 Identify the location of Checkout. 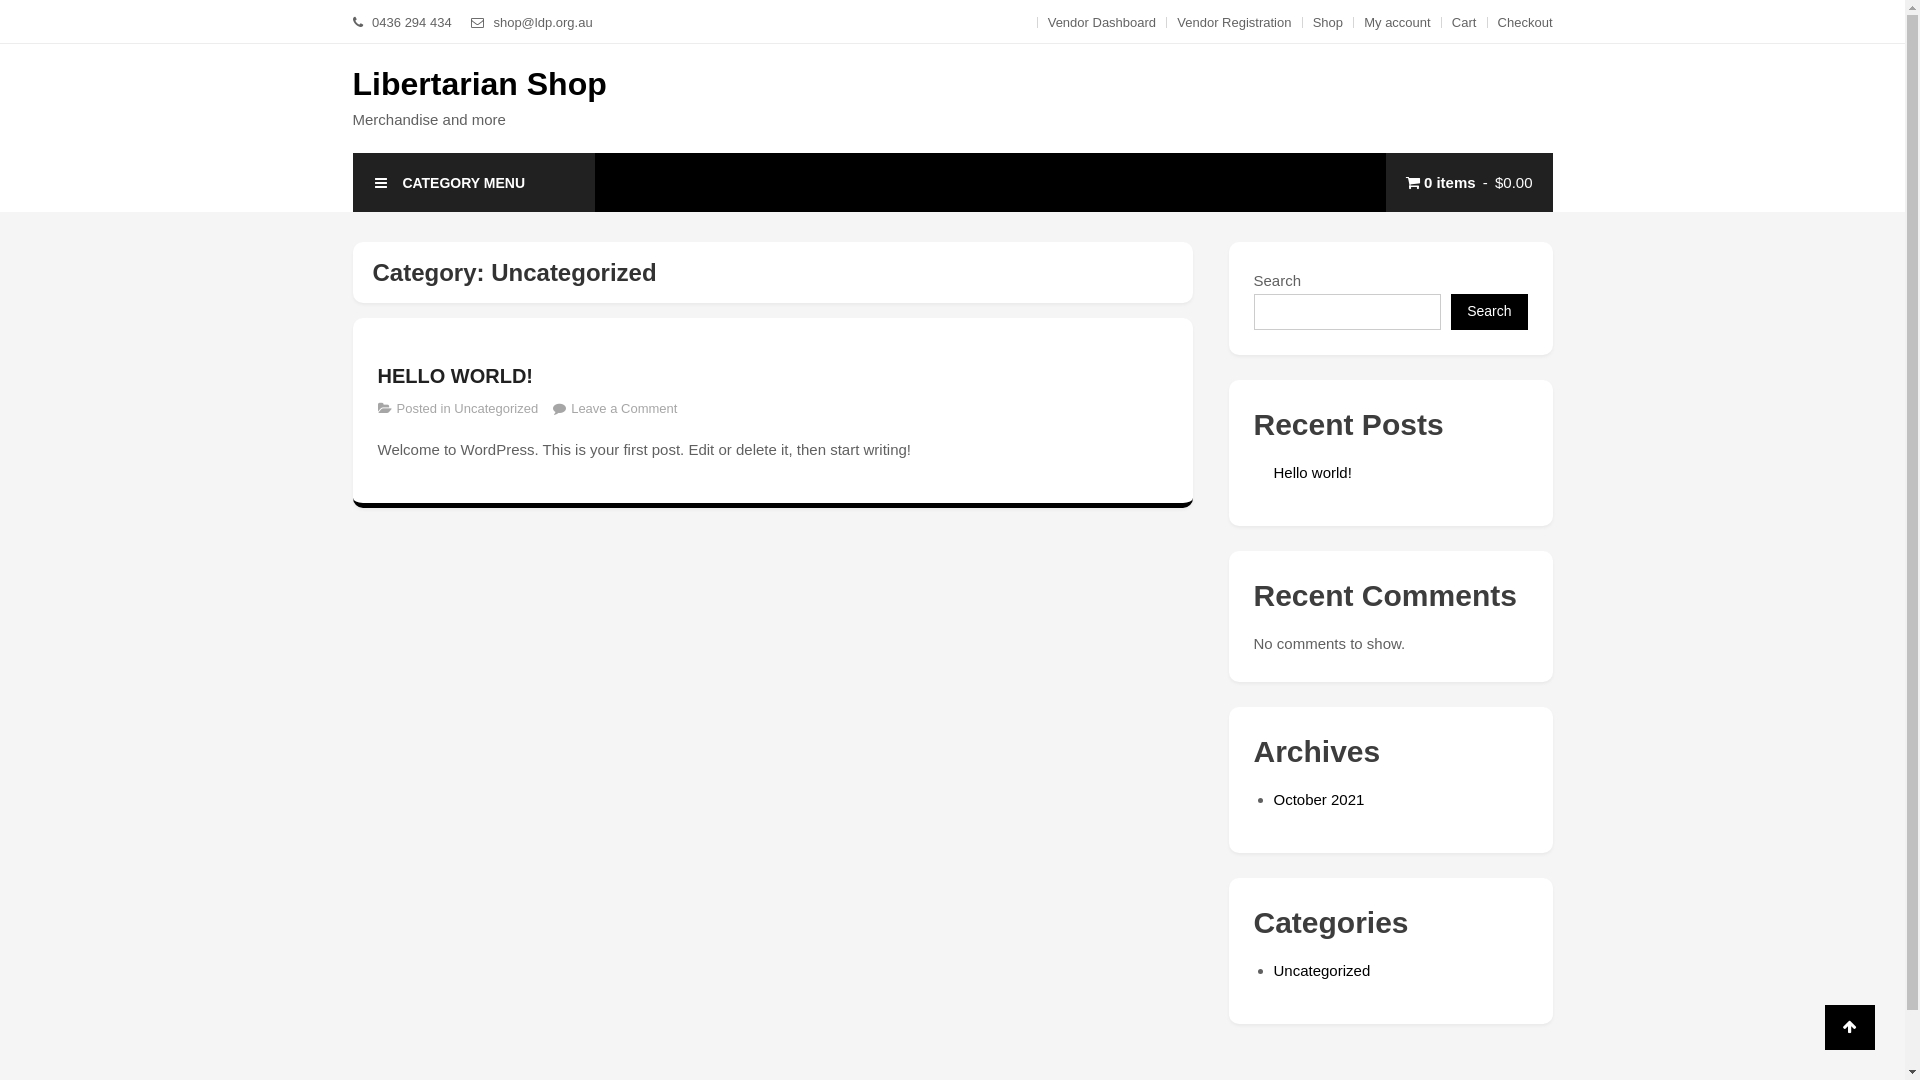
(1526, 22).